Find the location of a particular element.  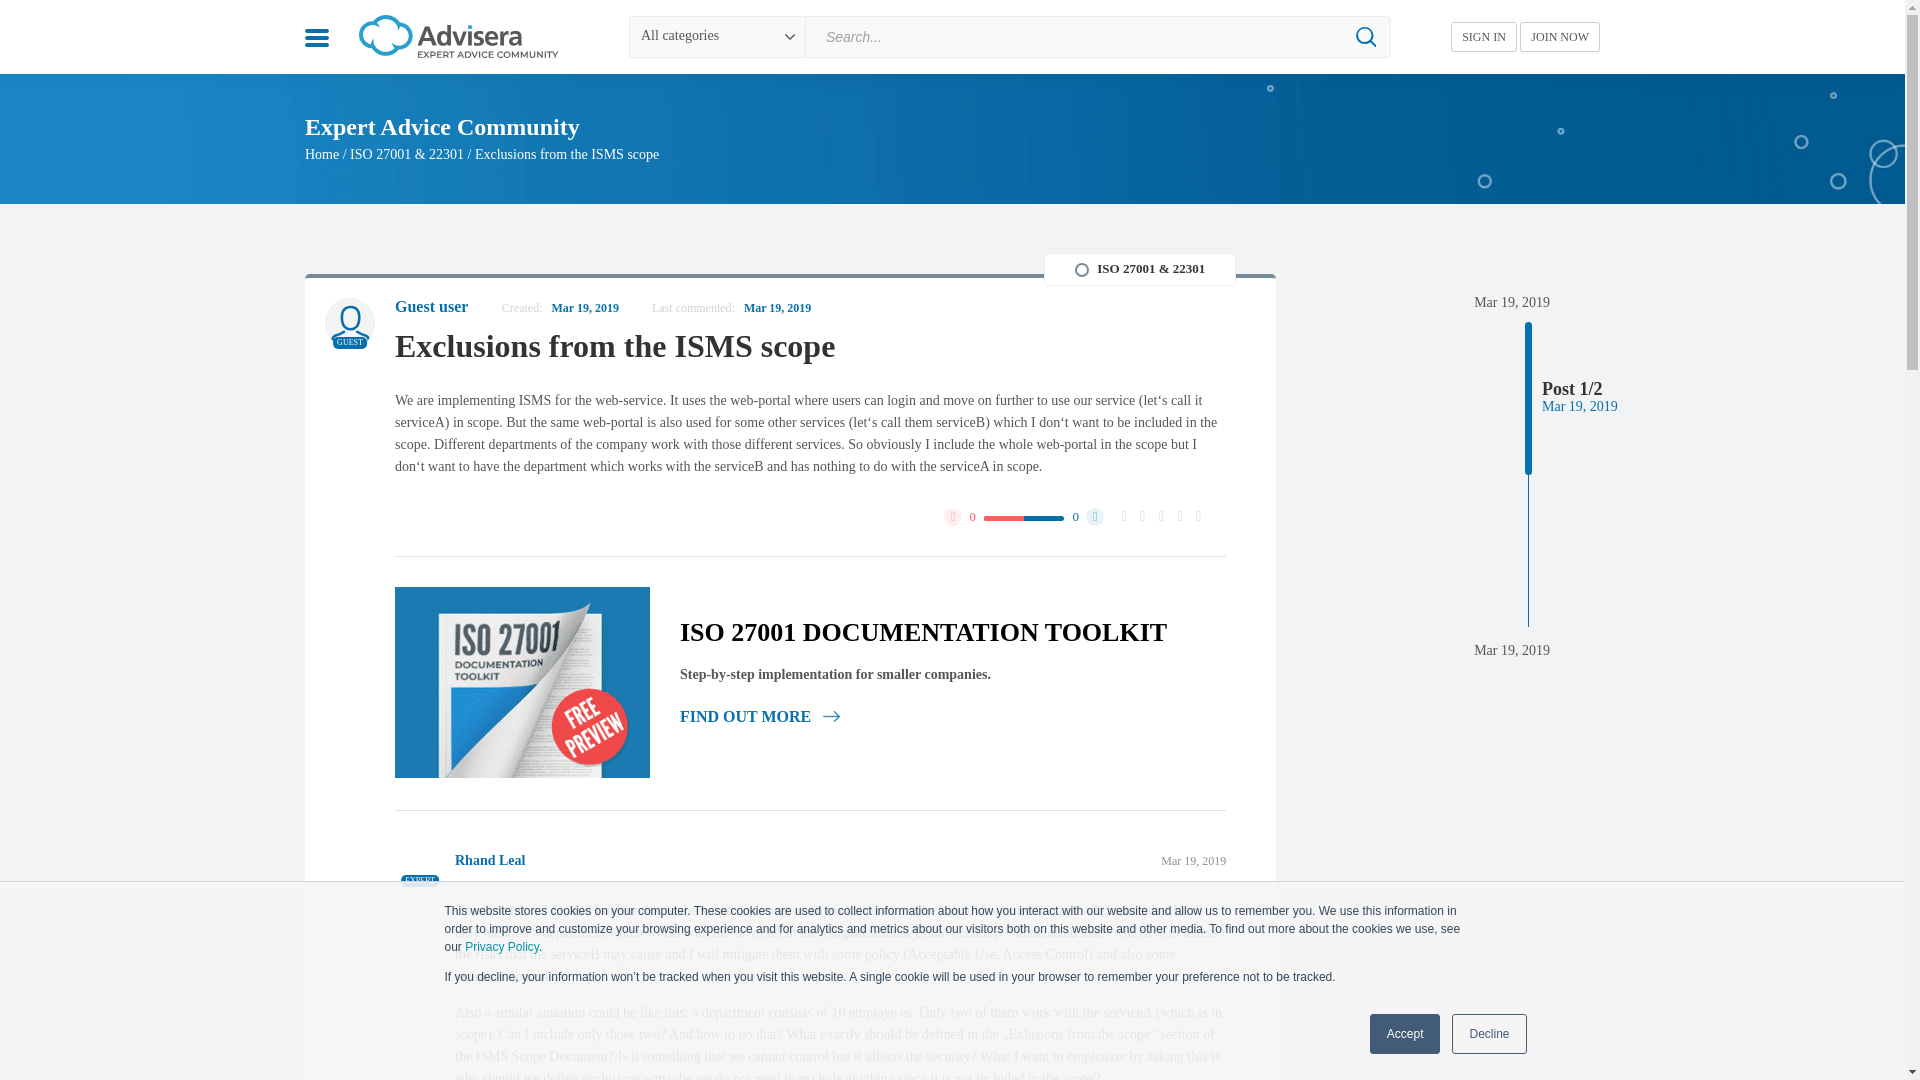

SIGN IN is located at coordinates (1484, 36).